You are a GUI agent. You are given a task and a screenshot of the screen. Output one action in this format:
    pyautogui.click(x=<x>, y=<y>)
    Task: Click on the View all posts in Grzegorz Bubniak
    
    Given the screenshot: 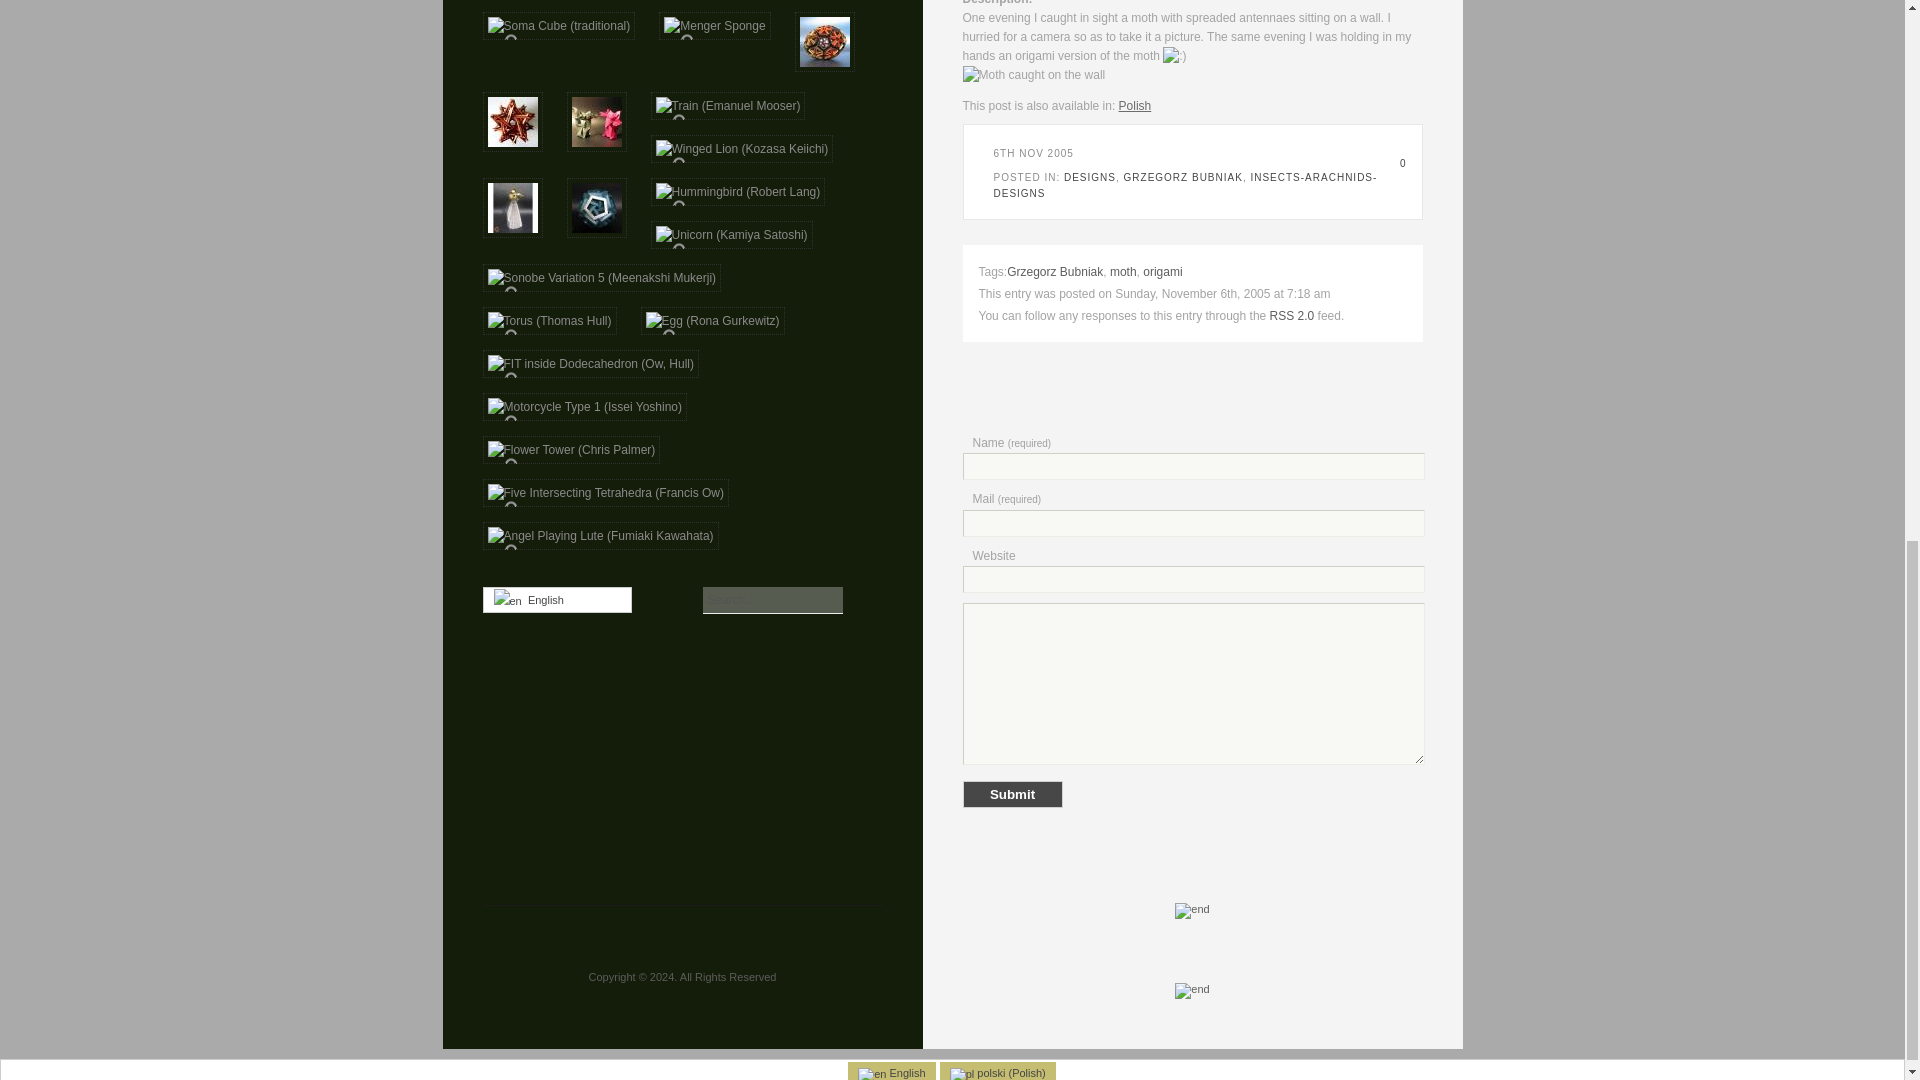 What is the action you would take?
    pyautogui.click(x=1182, y=176)
    